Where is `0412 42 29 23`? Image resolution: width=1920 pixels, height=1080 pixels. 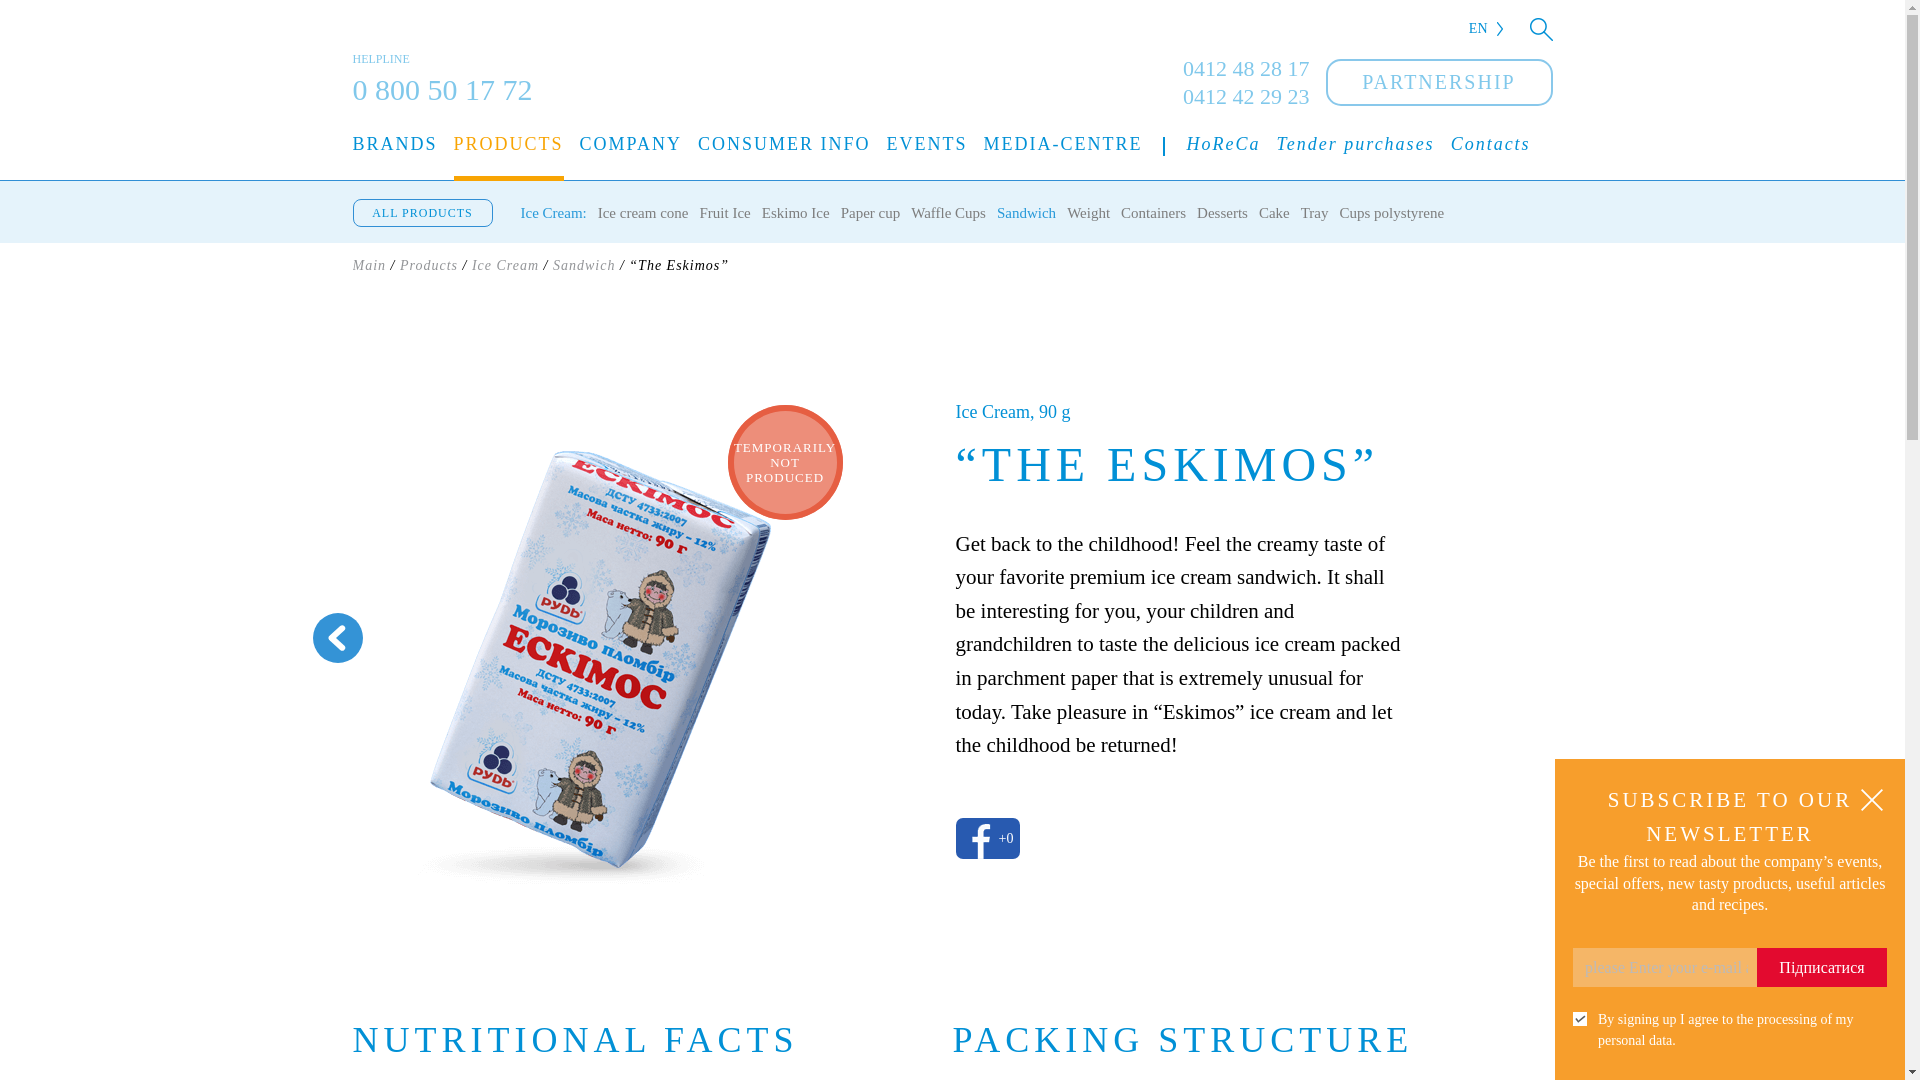
0412 42 29 23 is located at coordinates (1246, 97).